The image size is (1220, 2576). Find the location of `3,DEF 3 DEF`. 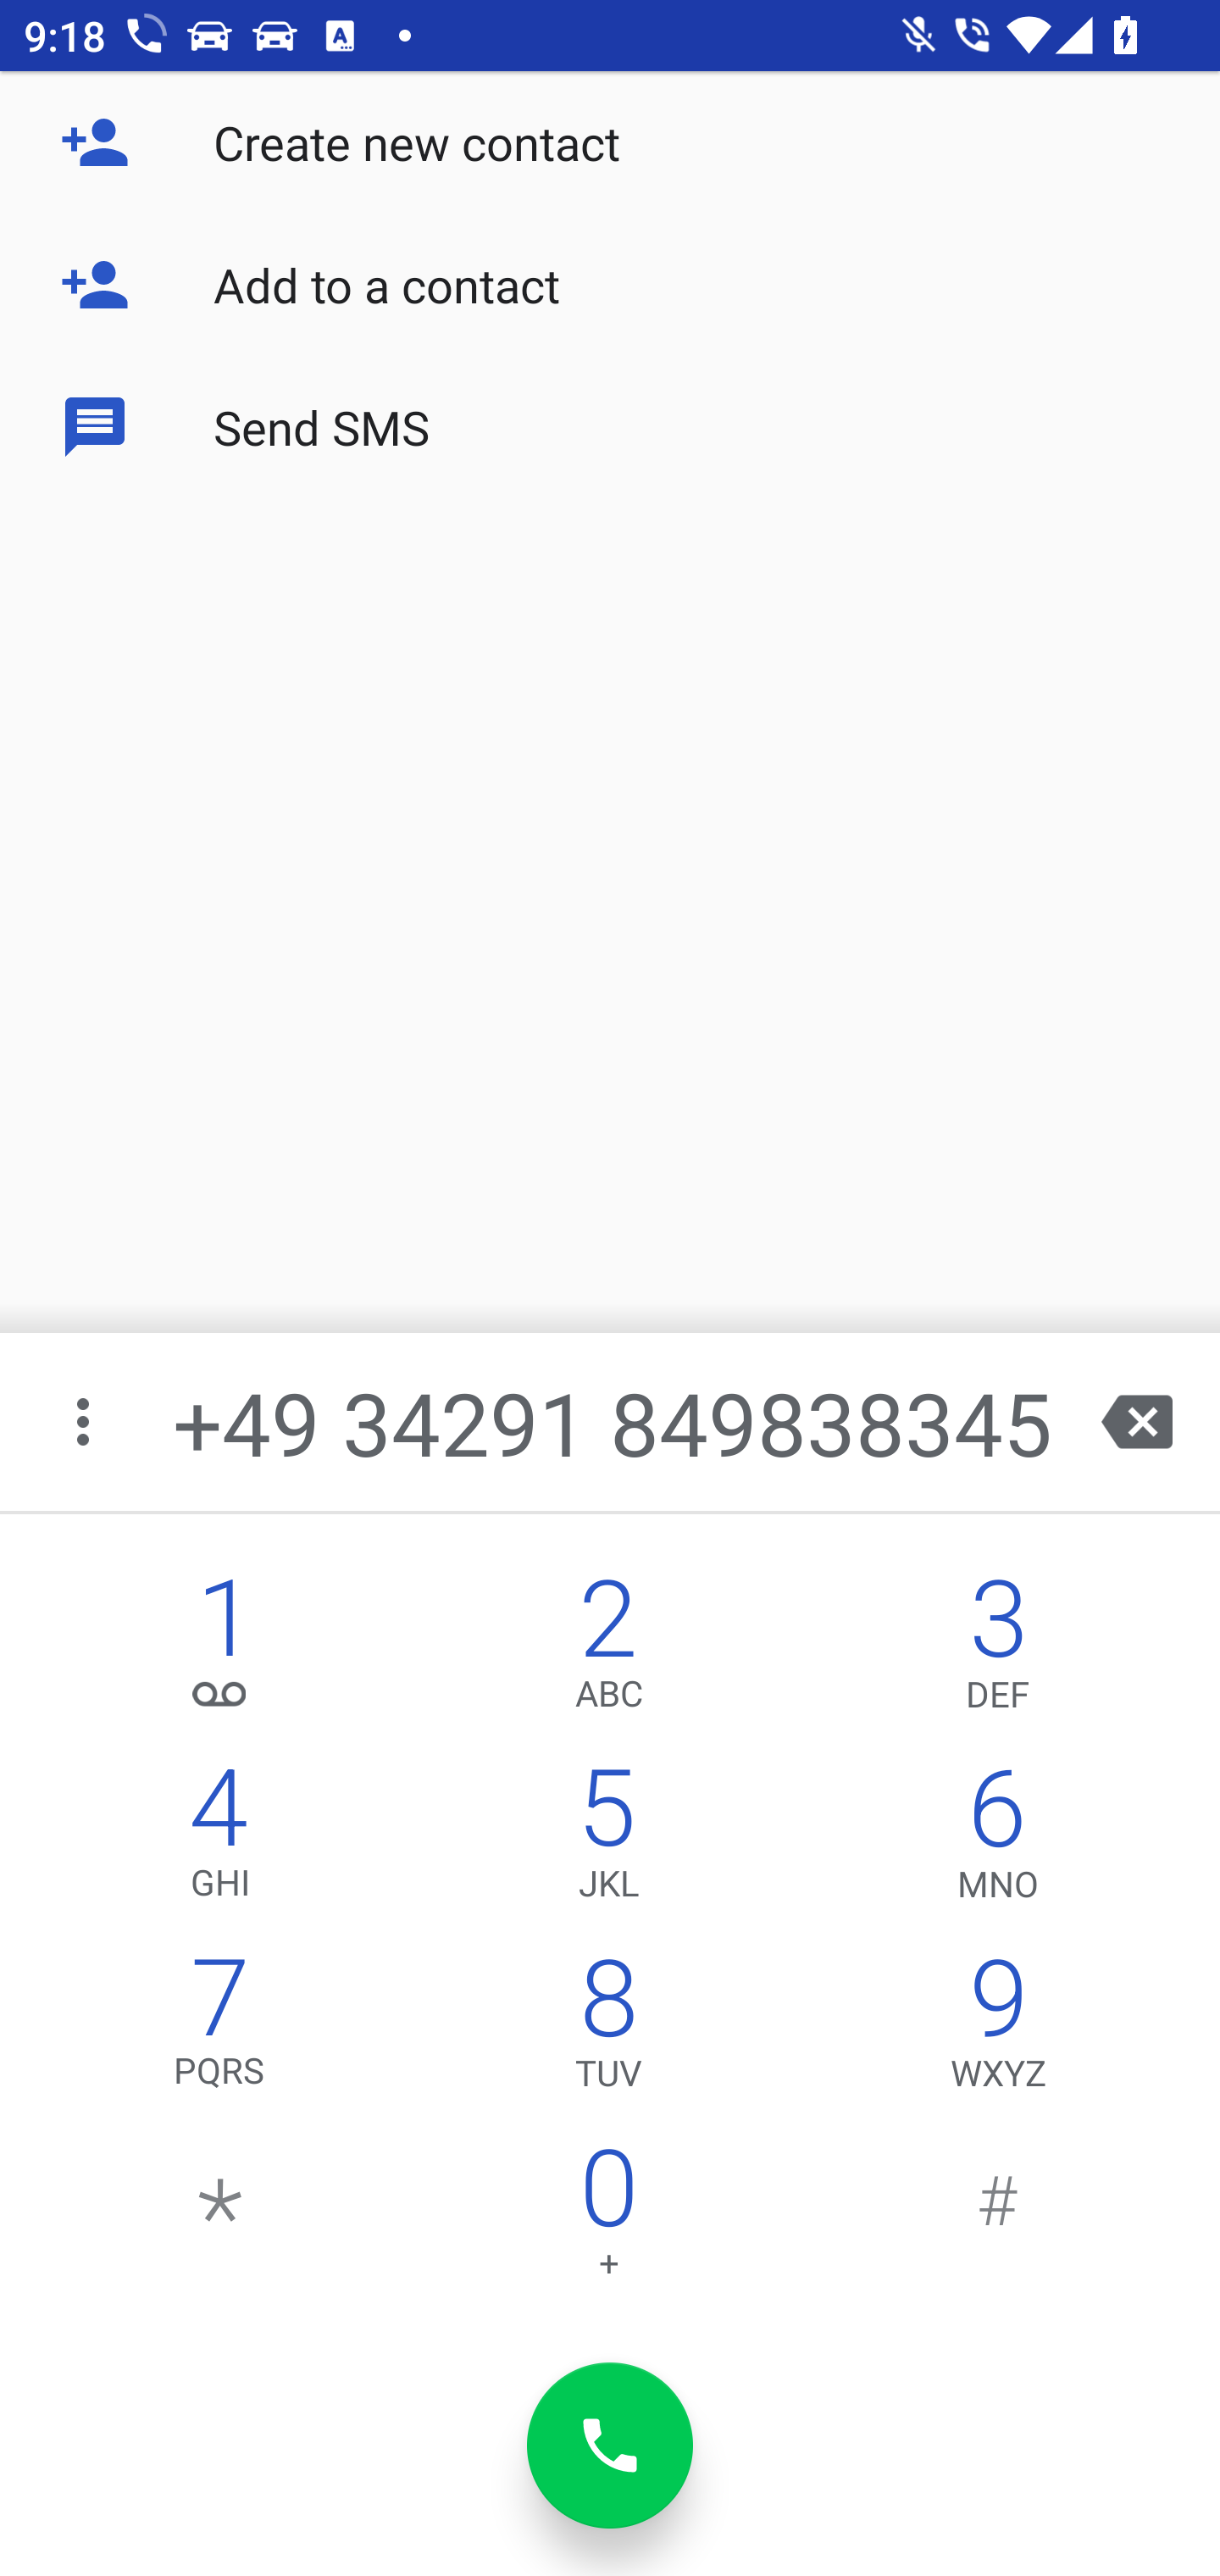

3,DEF 3 DEF is located at coordinates (998, 1651).